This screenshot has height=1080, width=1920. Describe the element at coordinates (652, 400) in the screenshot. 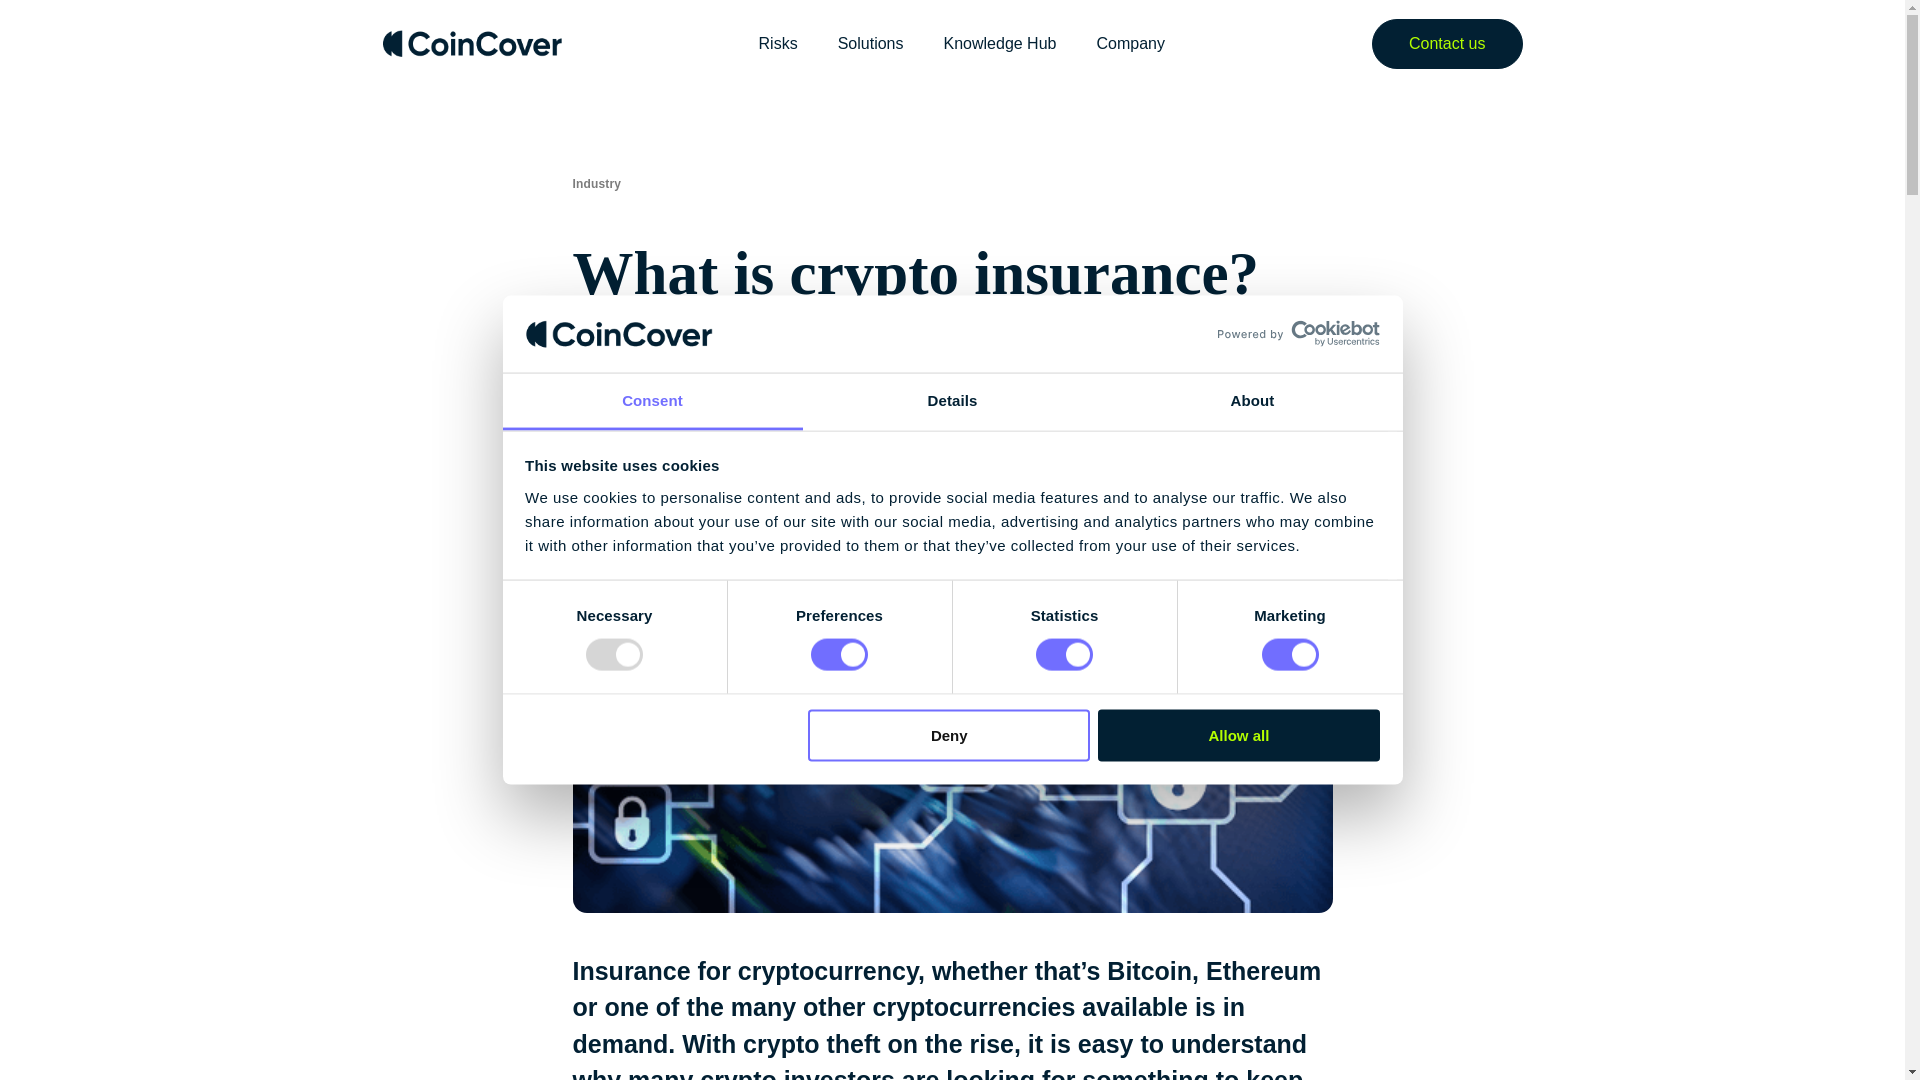

I see `Consent` at that location.